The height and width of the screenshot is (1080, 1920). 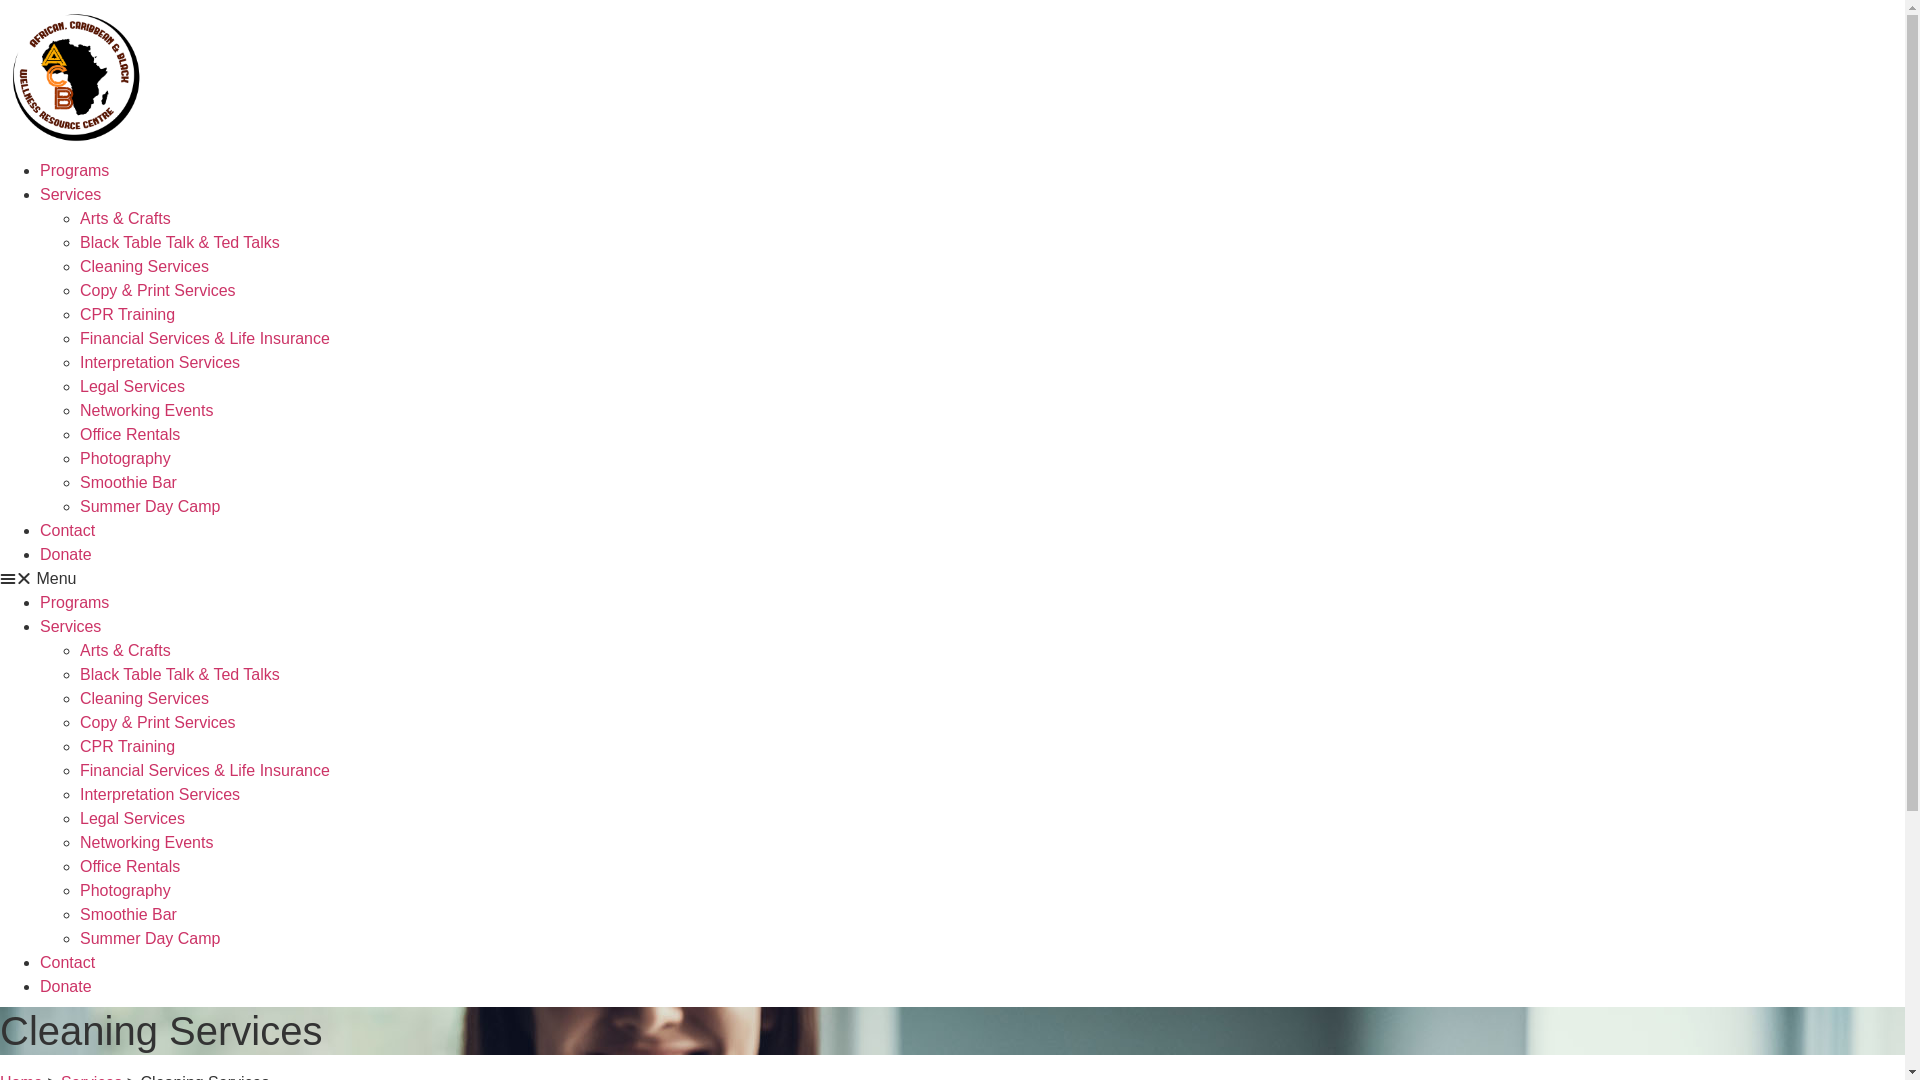 What do you see at coordinates (158, 290) in the screenshot?
I see `Copy & Print Services` at bounding box center [158, 290].